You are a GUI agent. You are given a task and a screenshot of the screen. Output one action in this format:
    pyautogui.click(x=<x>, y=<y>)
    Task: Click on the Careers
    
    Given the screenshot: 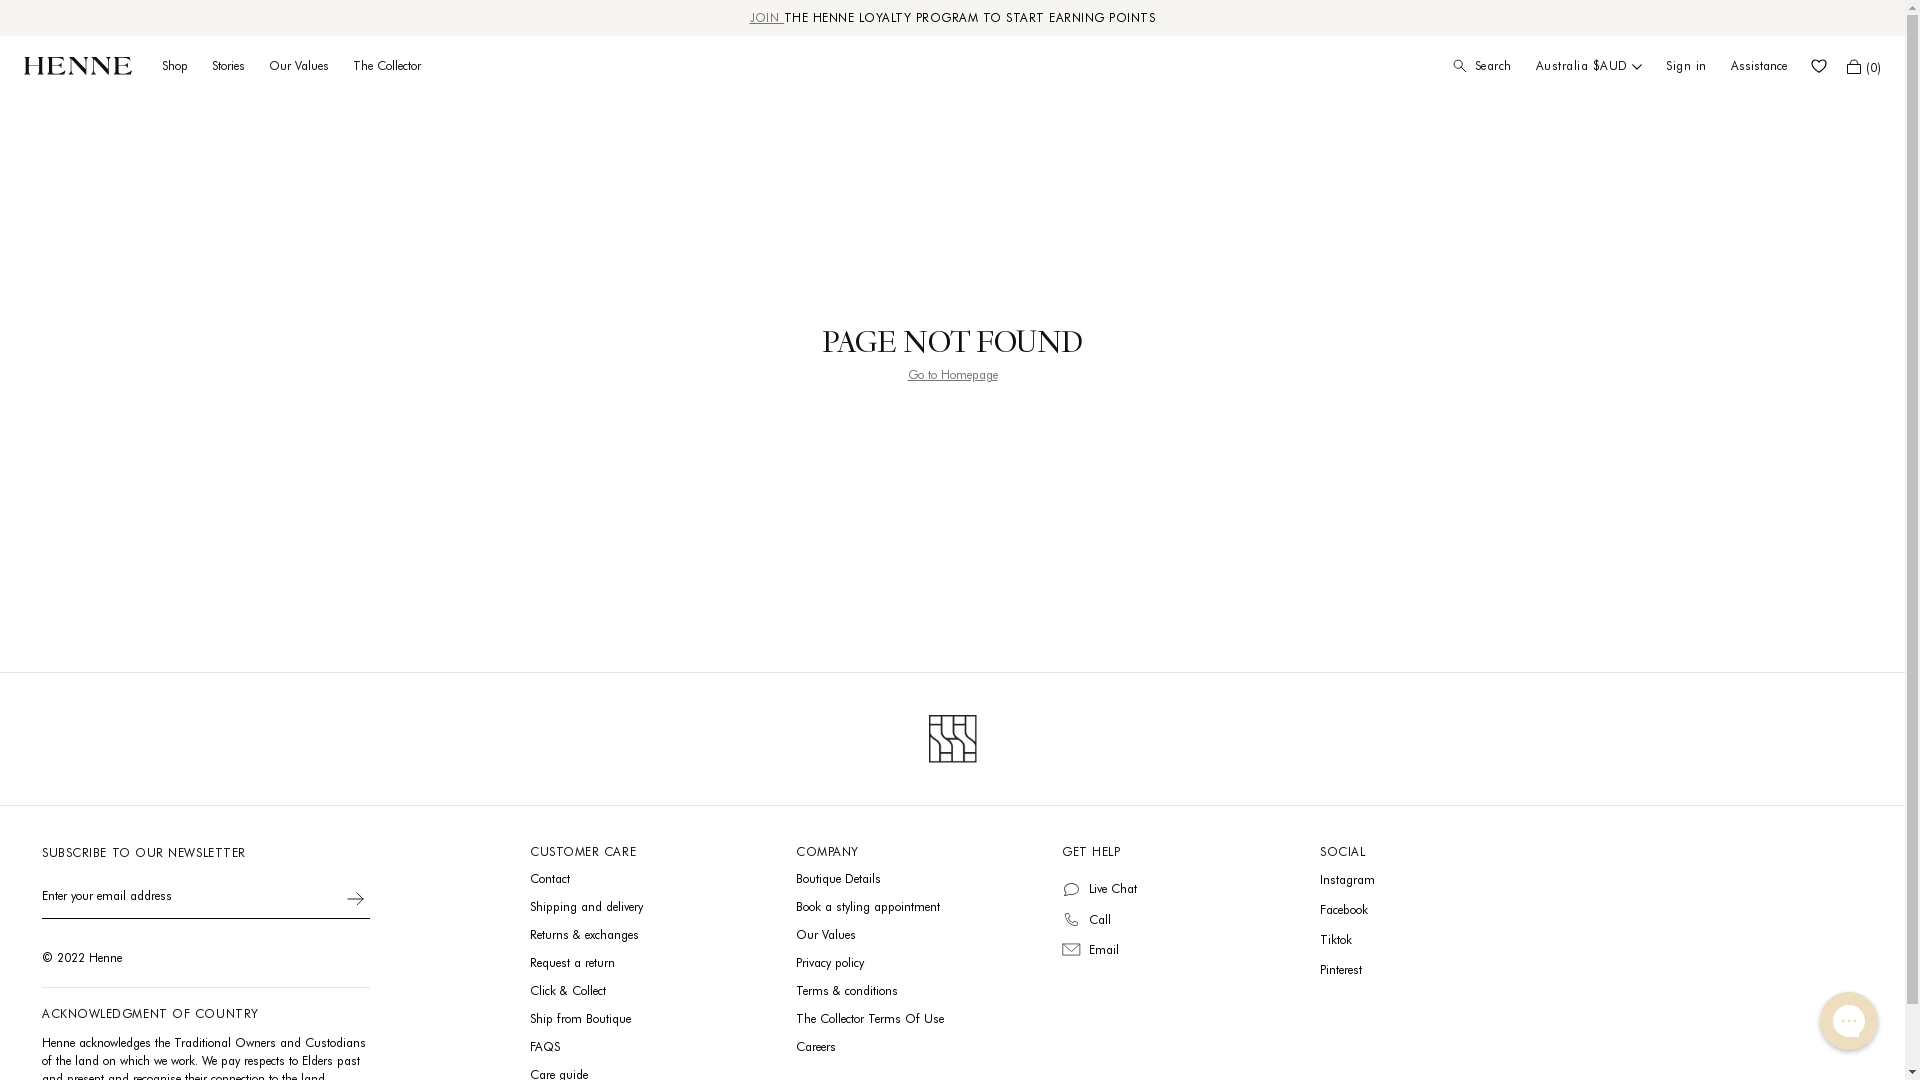 What is the action you would take?
    pyautogui.click(x=816, y=1046)
    